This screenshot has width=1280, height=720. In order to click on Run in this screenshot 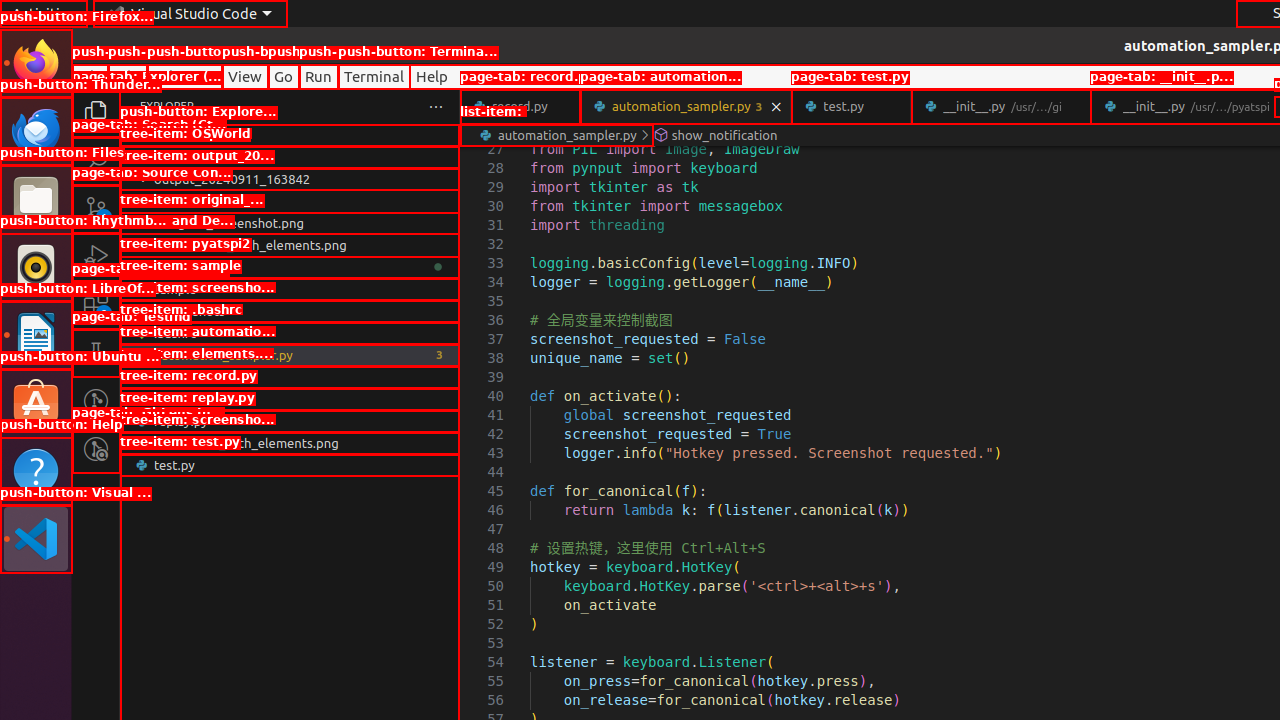, I will do `click(318, 76)`.